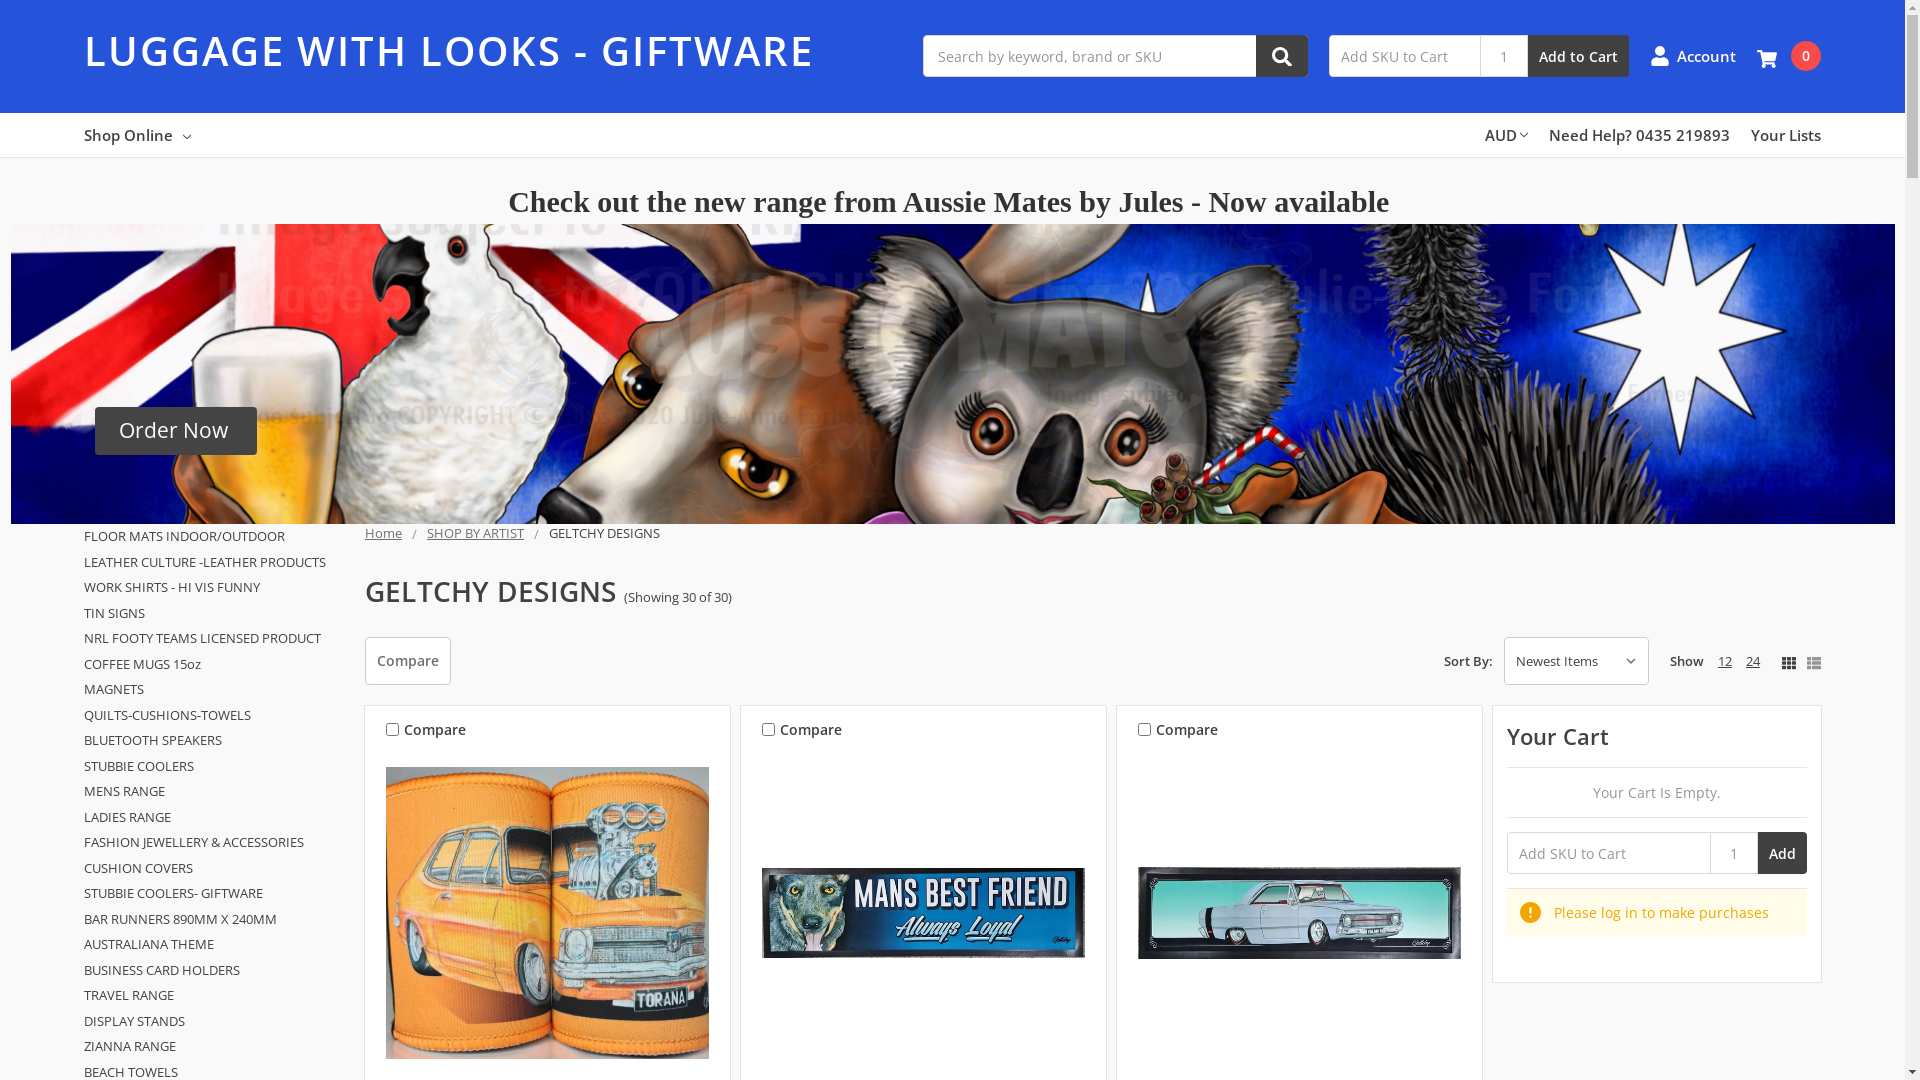 The width and height of the screenshot is (1920, 1080). Describe the element at coordinates (1789, 56) in the screenshot. I see `0` at that location.